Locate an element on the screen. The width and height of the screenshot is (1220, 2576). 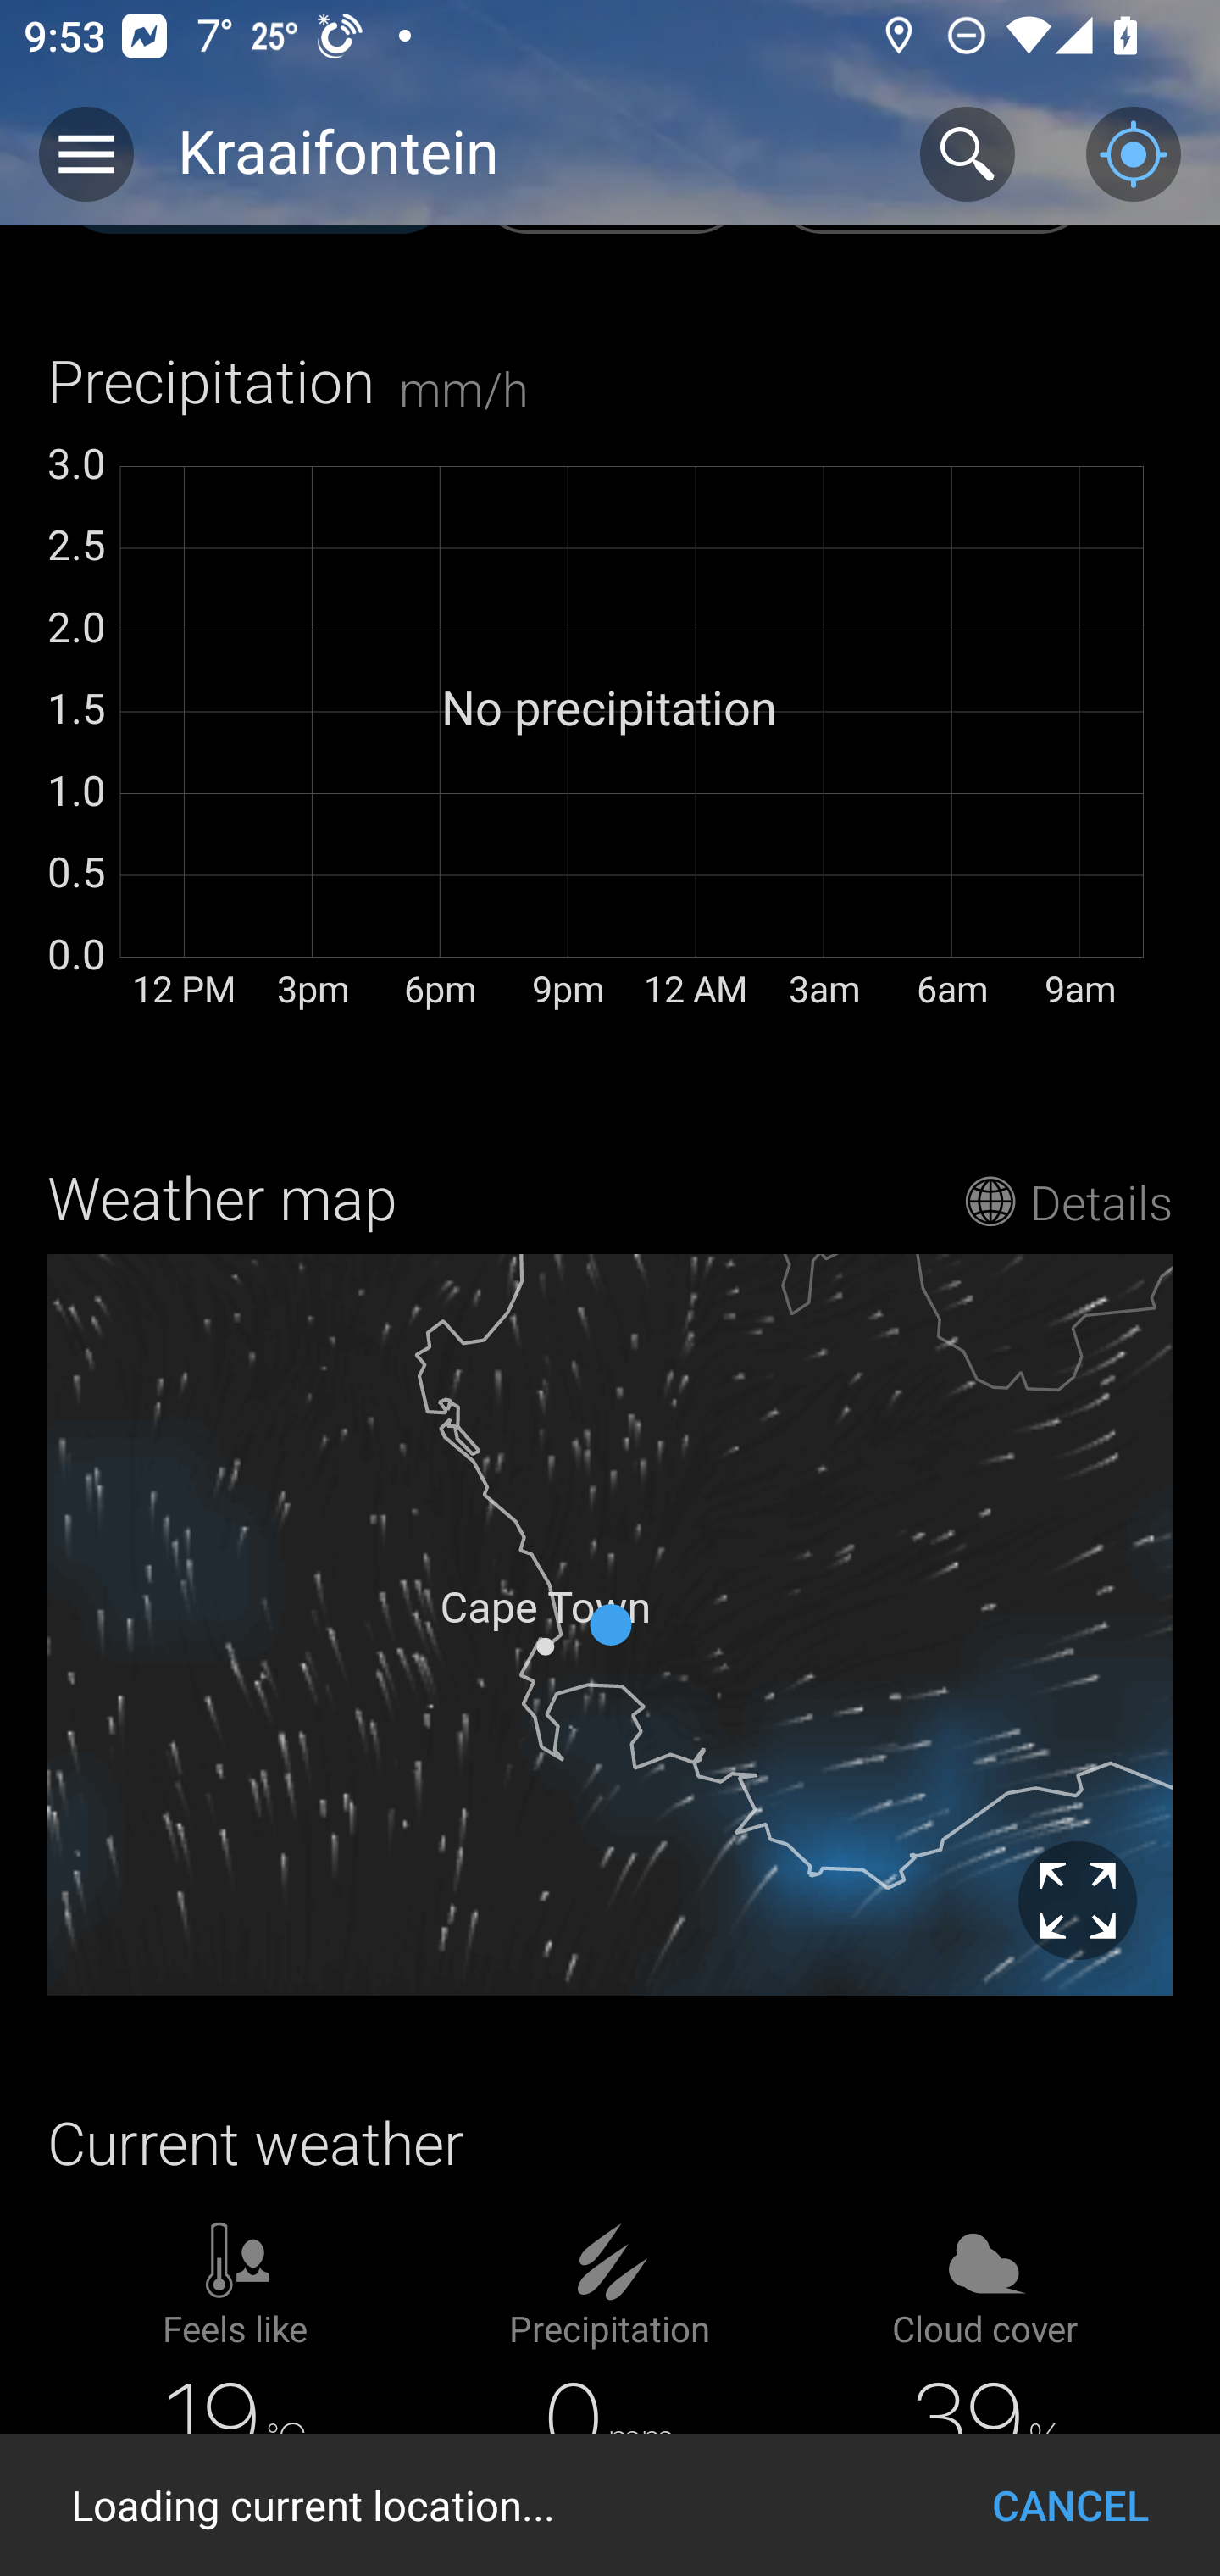
CANCEL is located at coordinates (1070, 2505).